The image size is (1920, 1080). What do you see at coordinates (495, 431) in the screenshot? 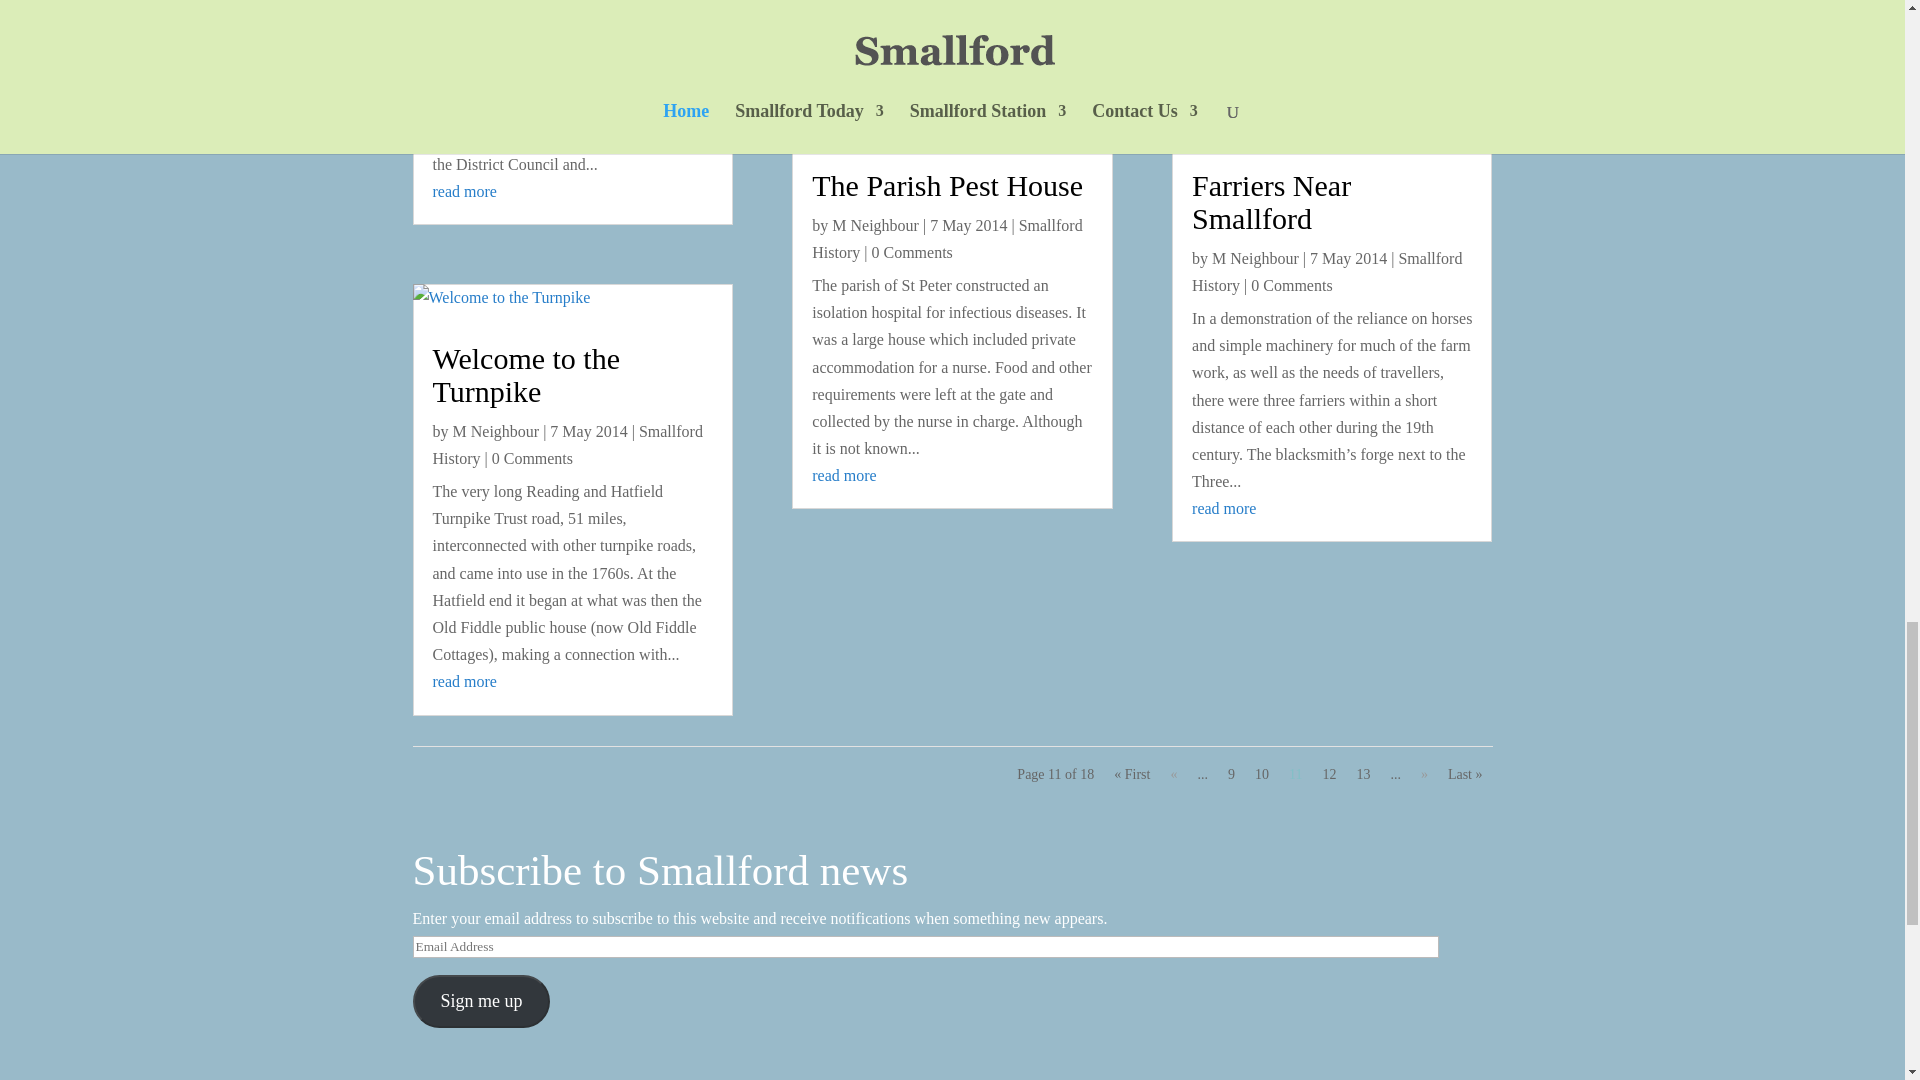
I see `Posts by M Neighbour` at bounding box center [495, 431].